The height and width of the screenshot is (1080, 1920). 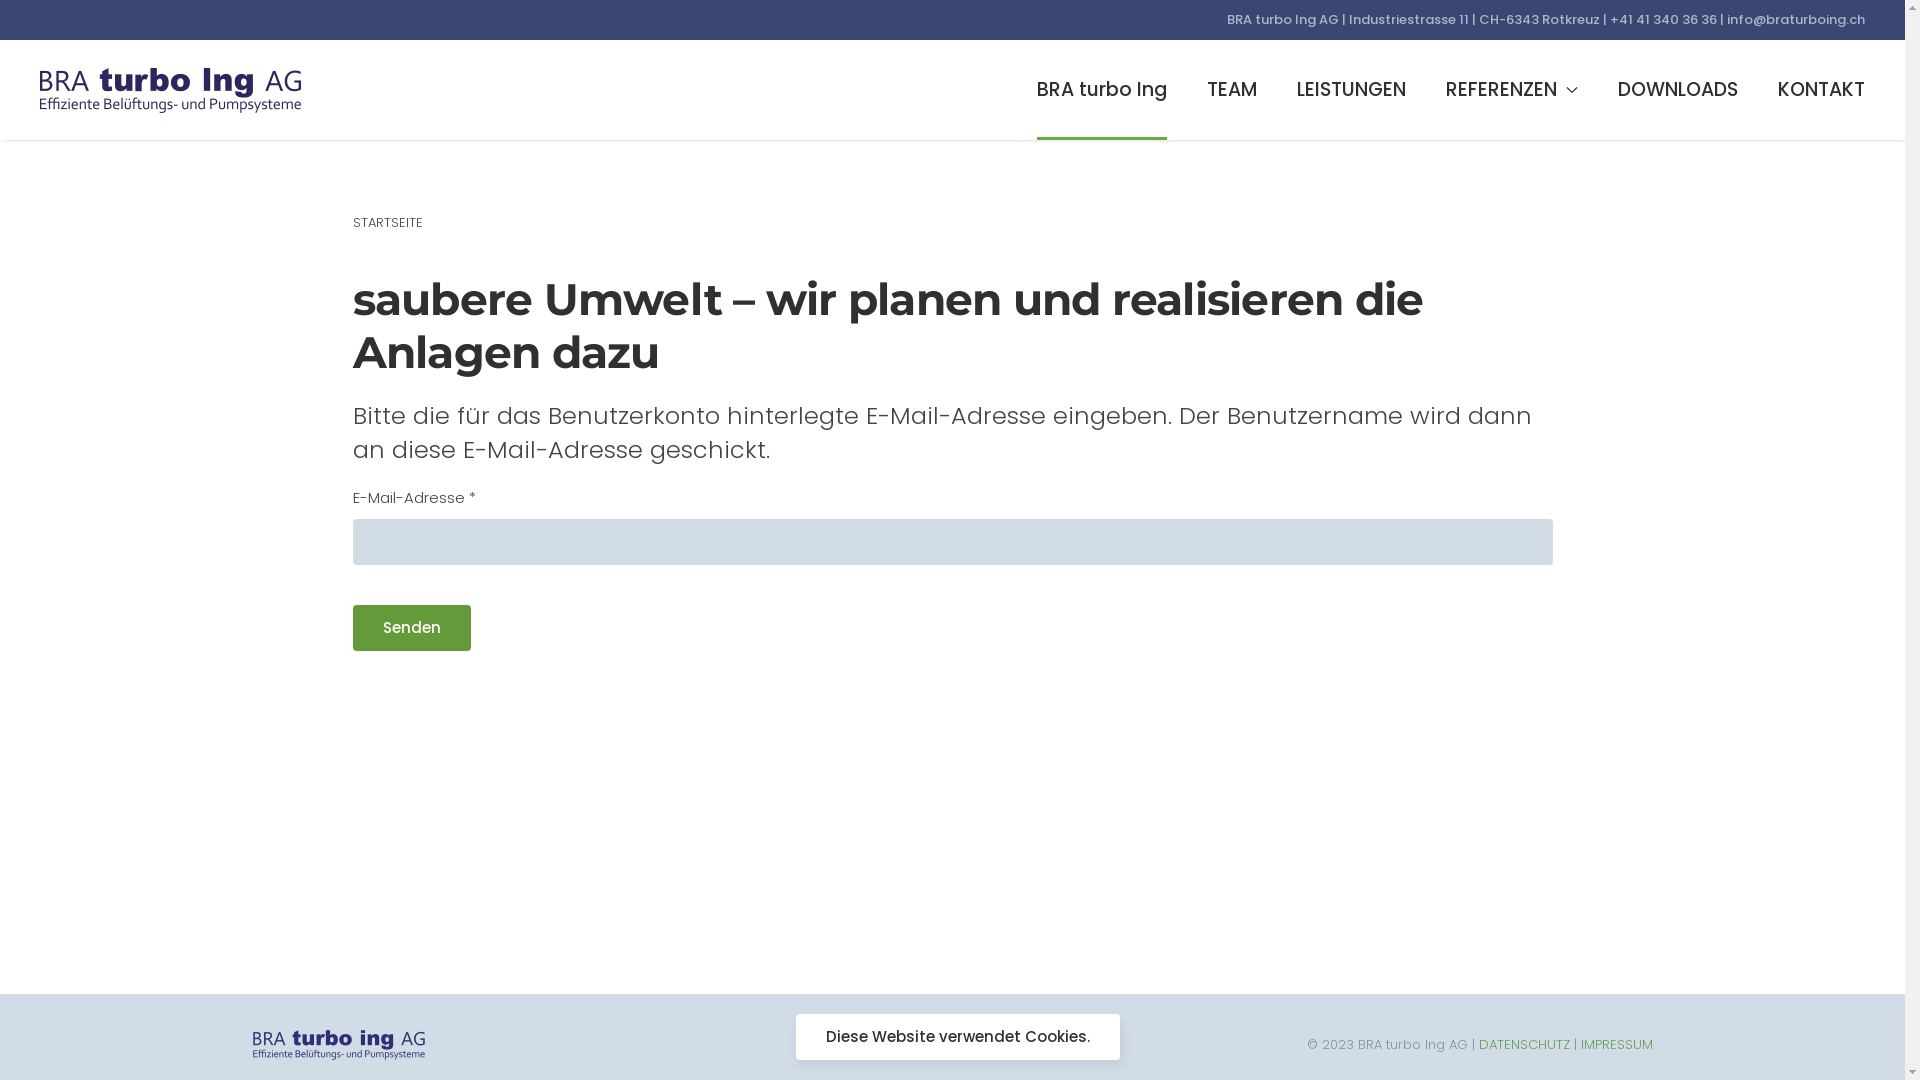 I want to click on IMPRESSUM, so click(x=1616, y=1044).